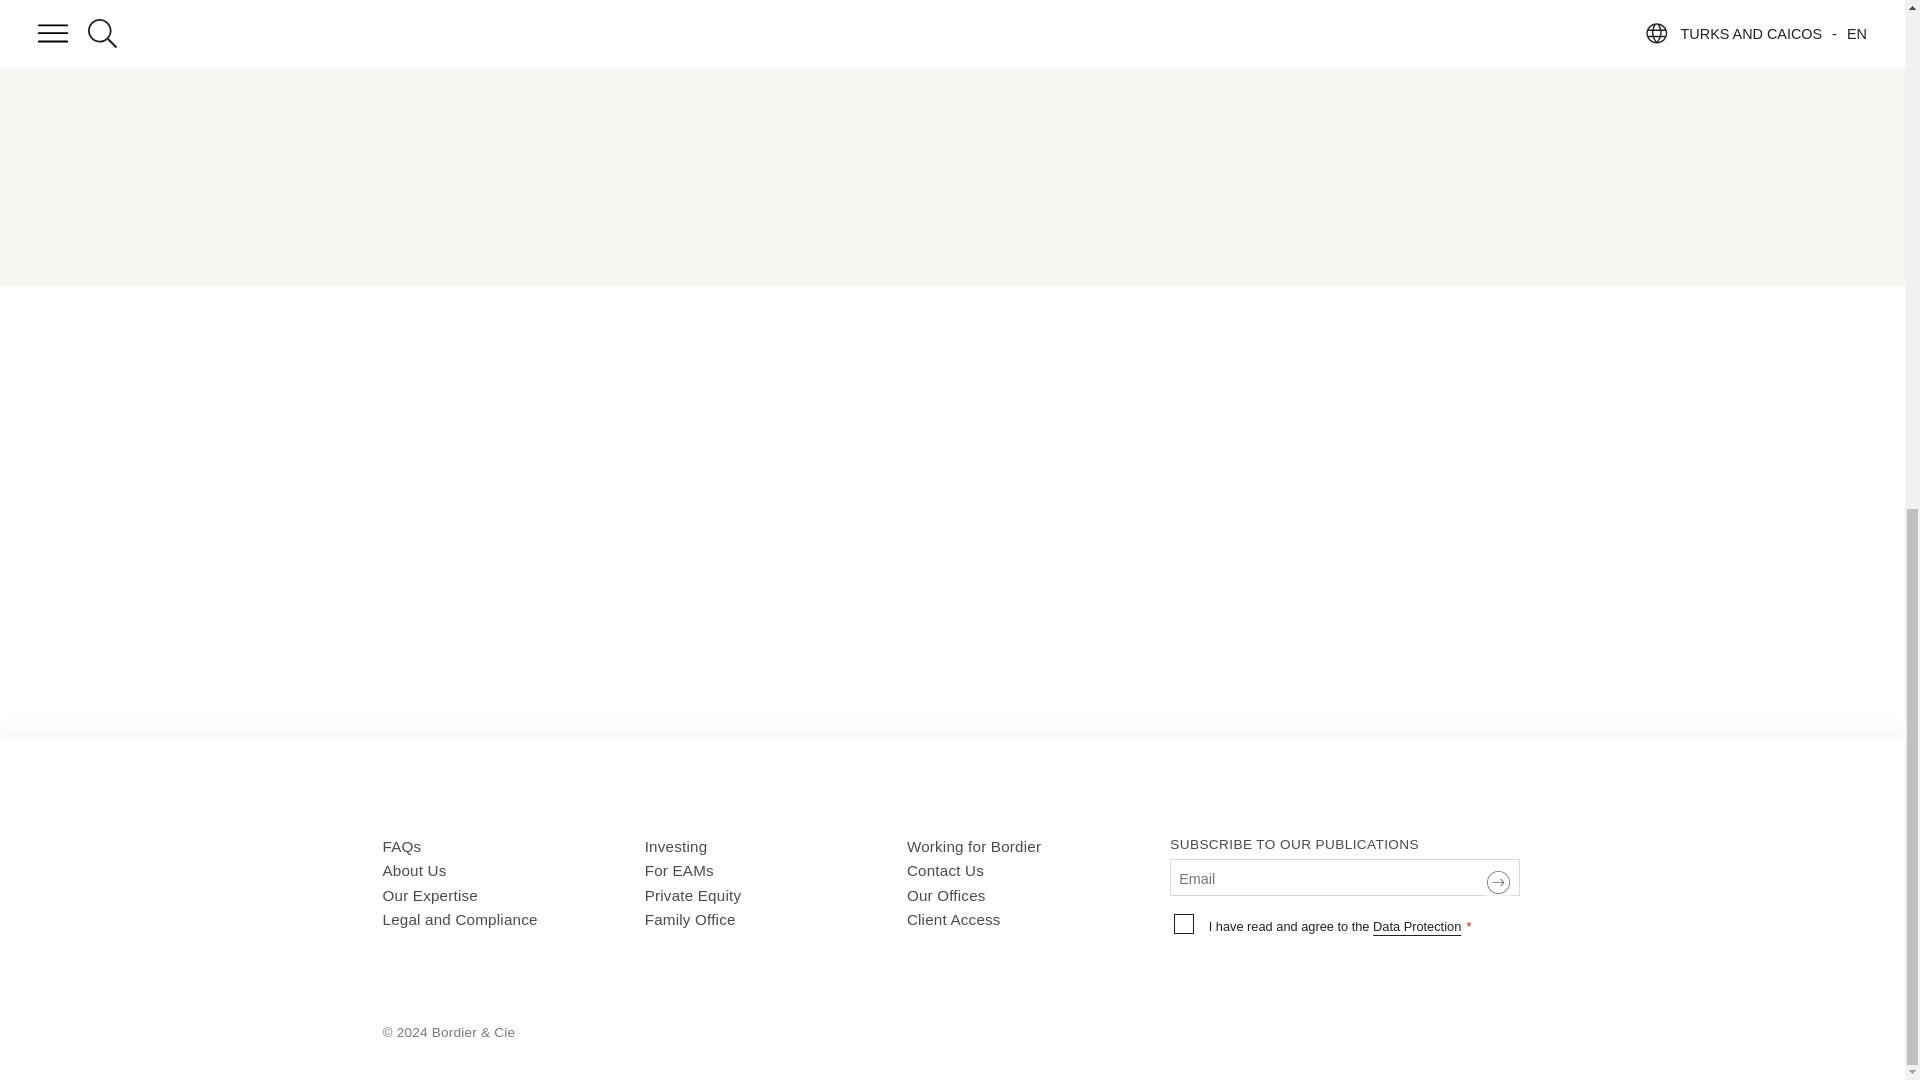  What do you see at coordinates (1184, 924) in the screenshot?
I see `1` at bounding box center [1184, 924].